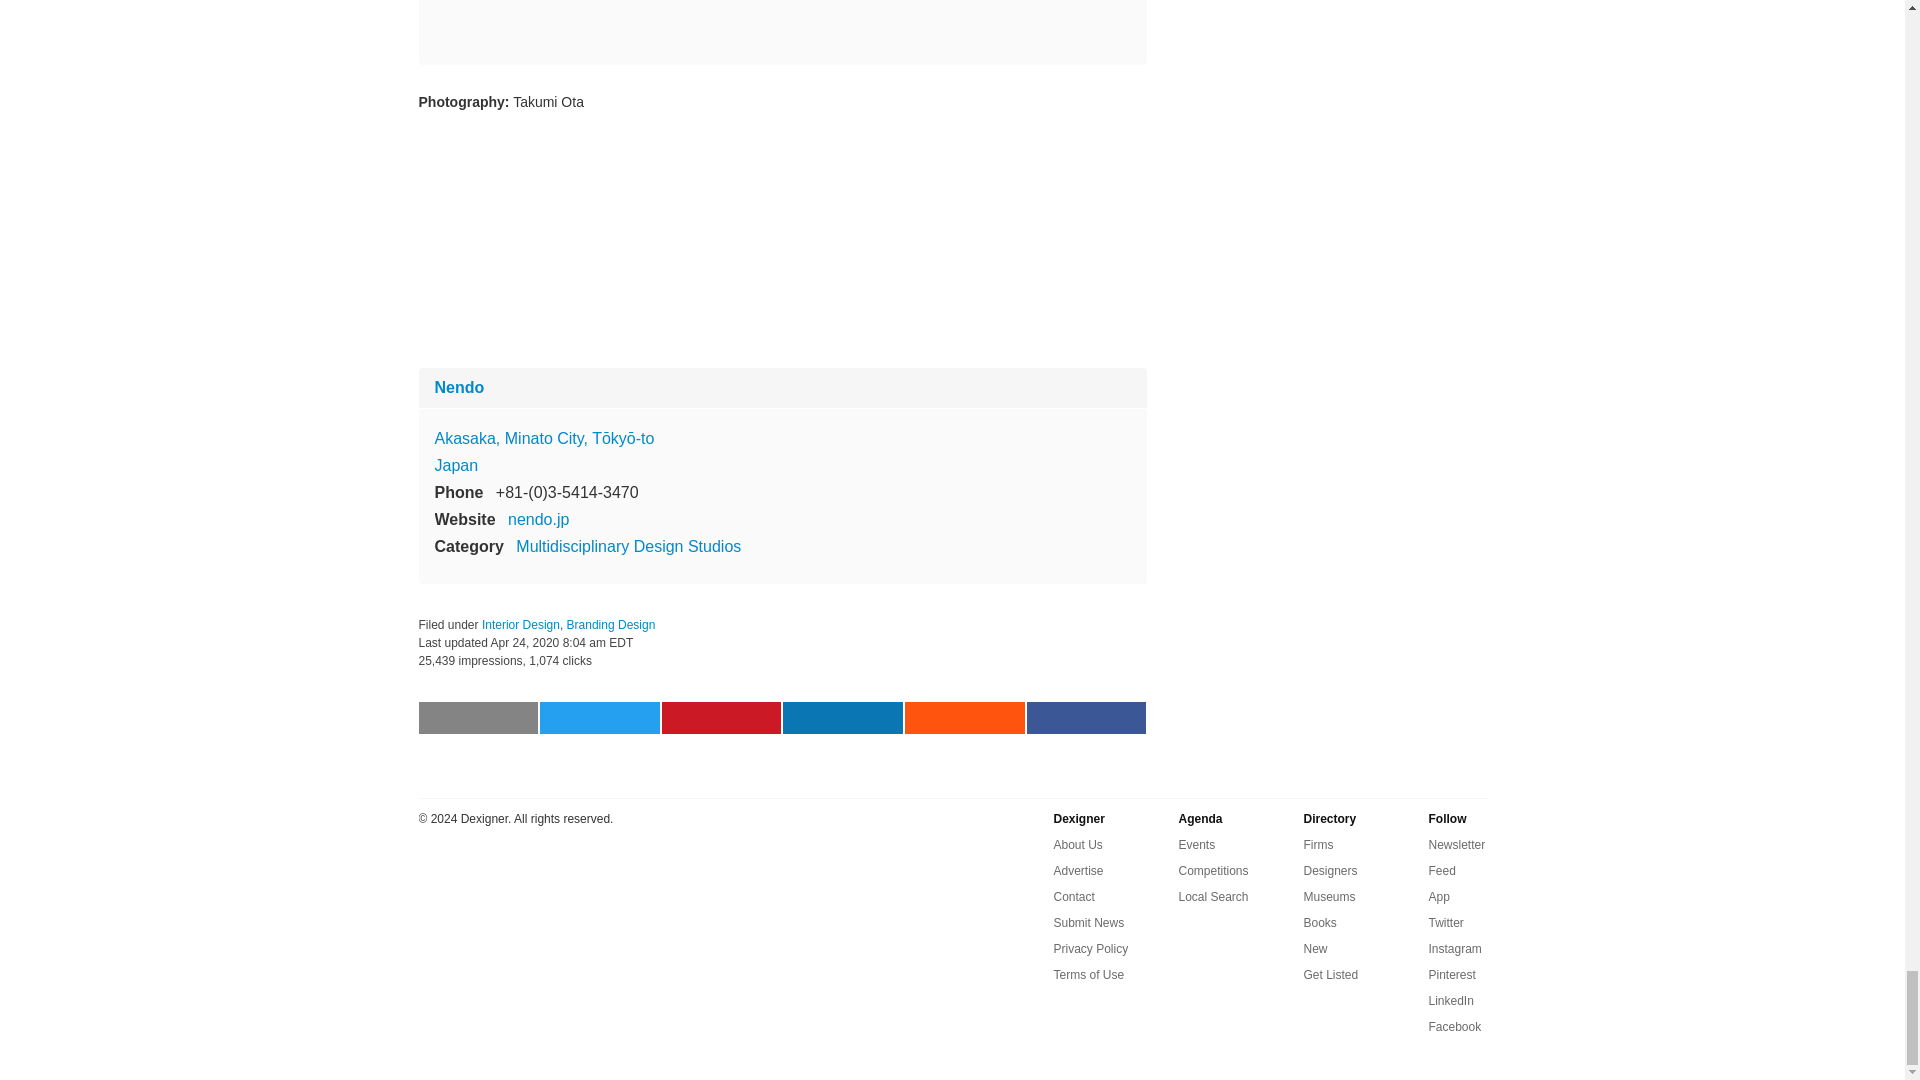  I want to click on About Us, so click(1078, 844).